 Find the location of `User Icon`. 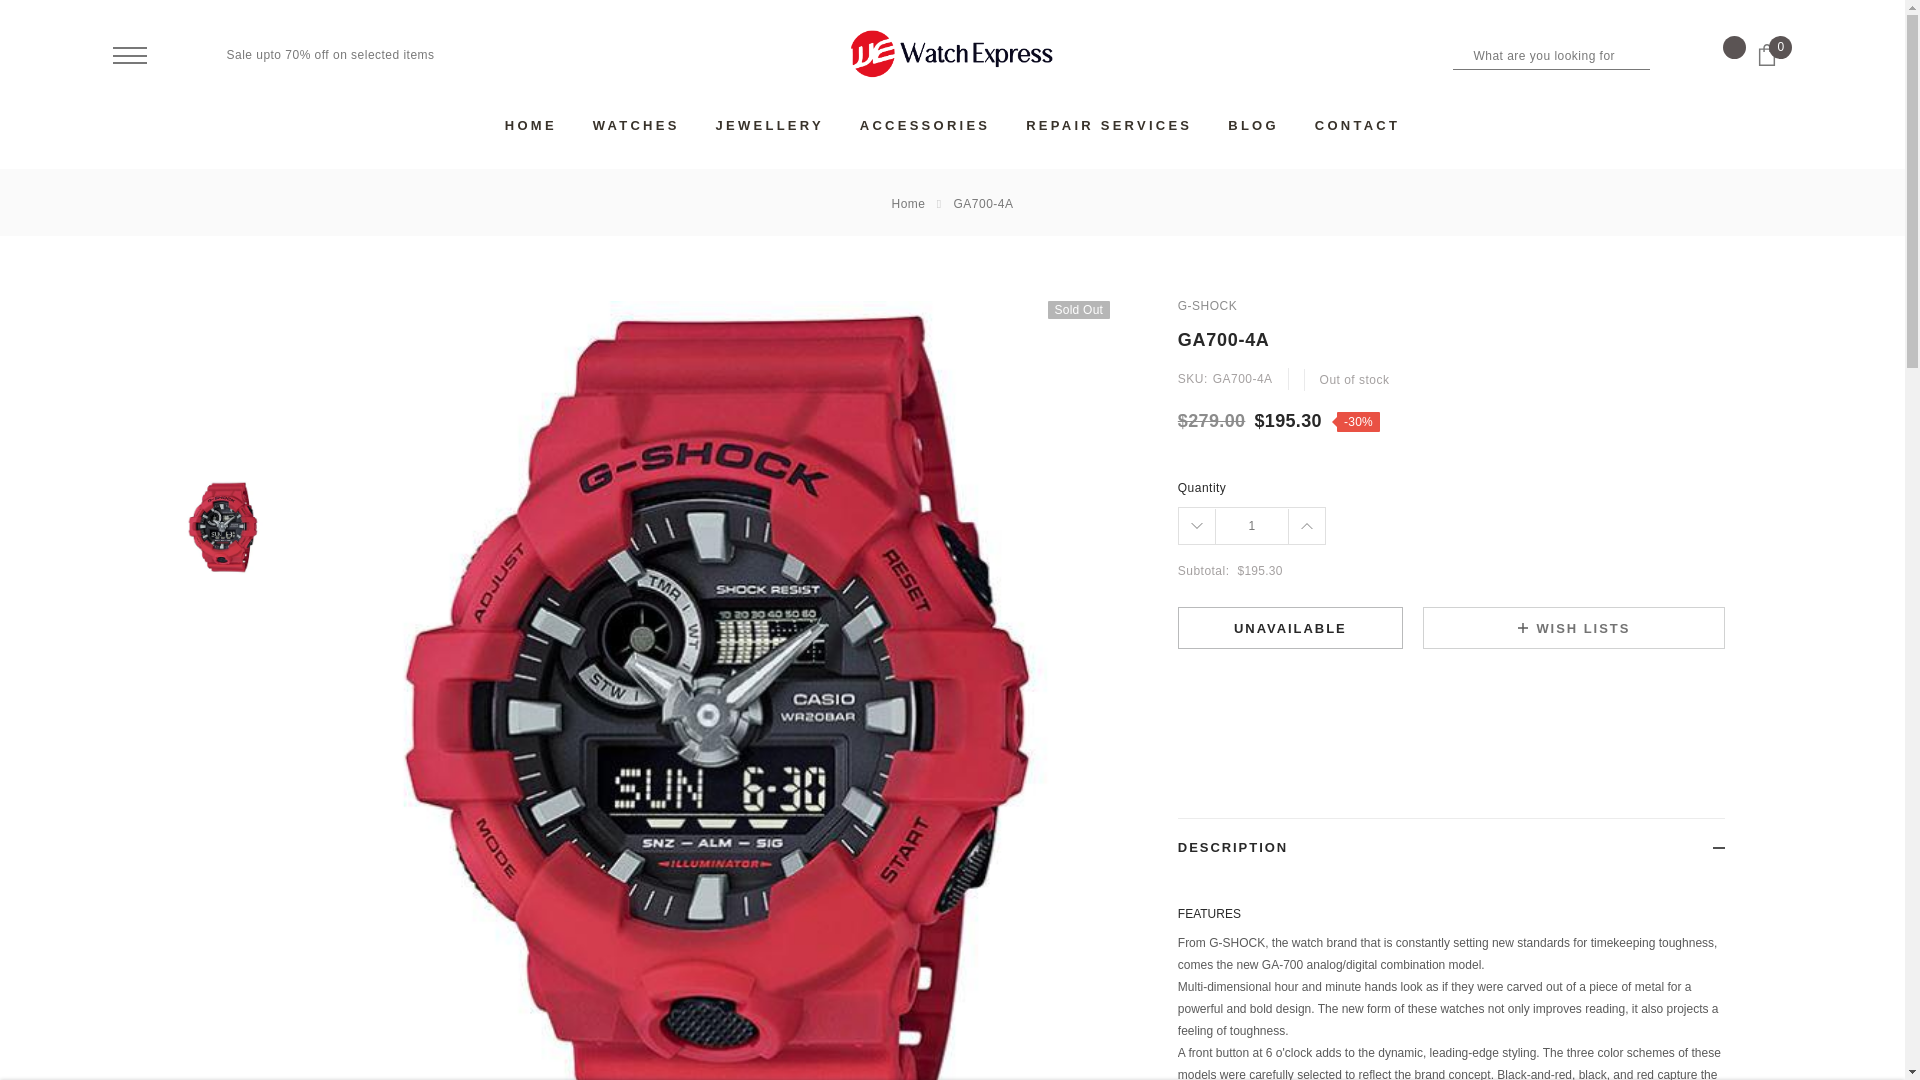

User Icon is located at coordinates (186, 54).